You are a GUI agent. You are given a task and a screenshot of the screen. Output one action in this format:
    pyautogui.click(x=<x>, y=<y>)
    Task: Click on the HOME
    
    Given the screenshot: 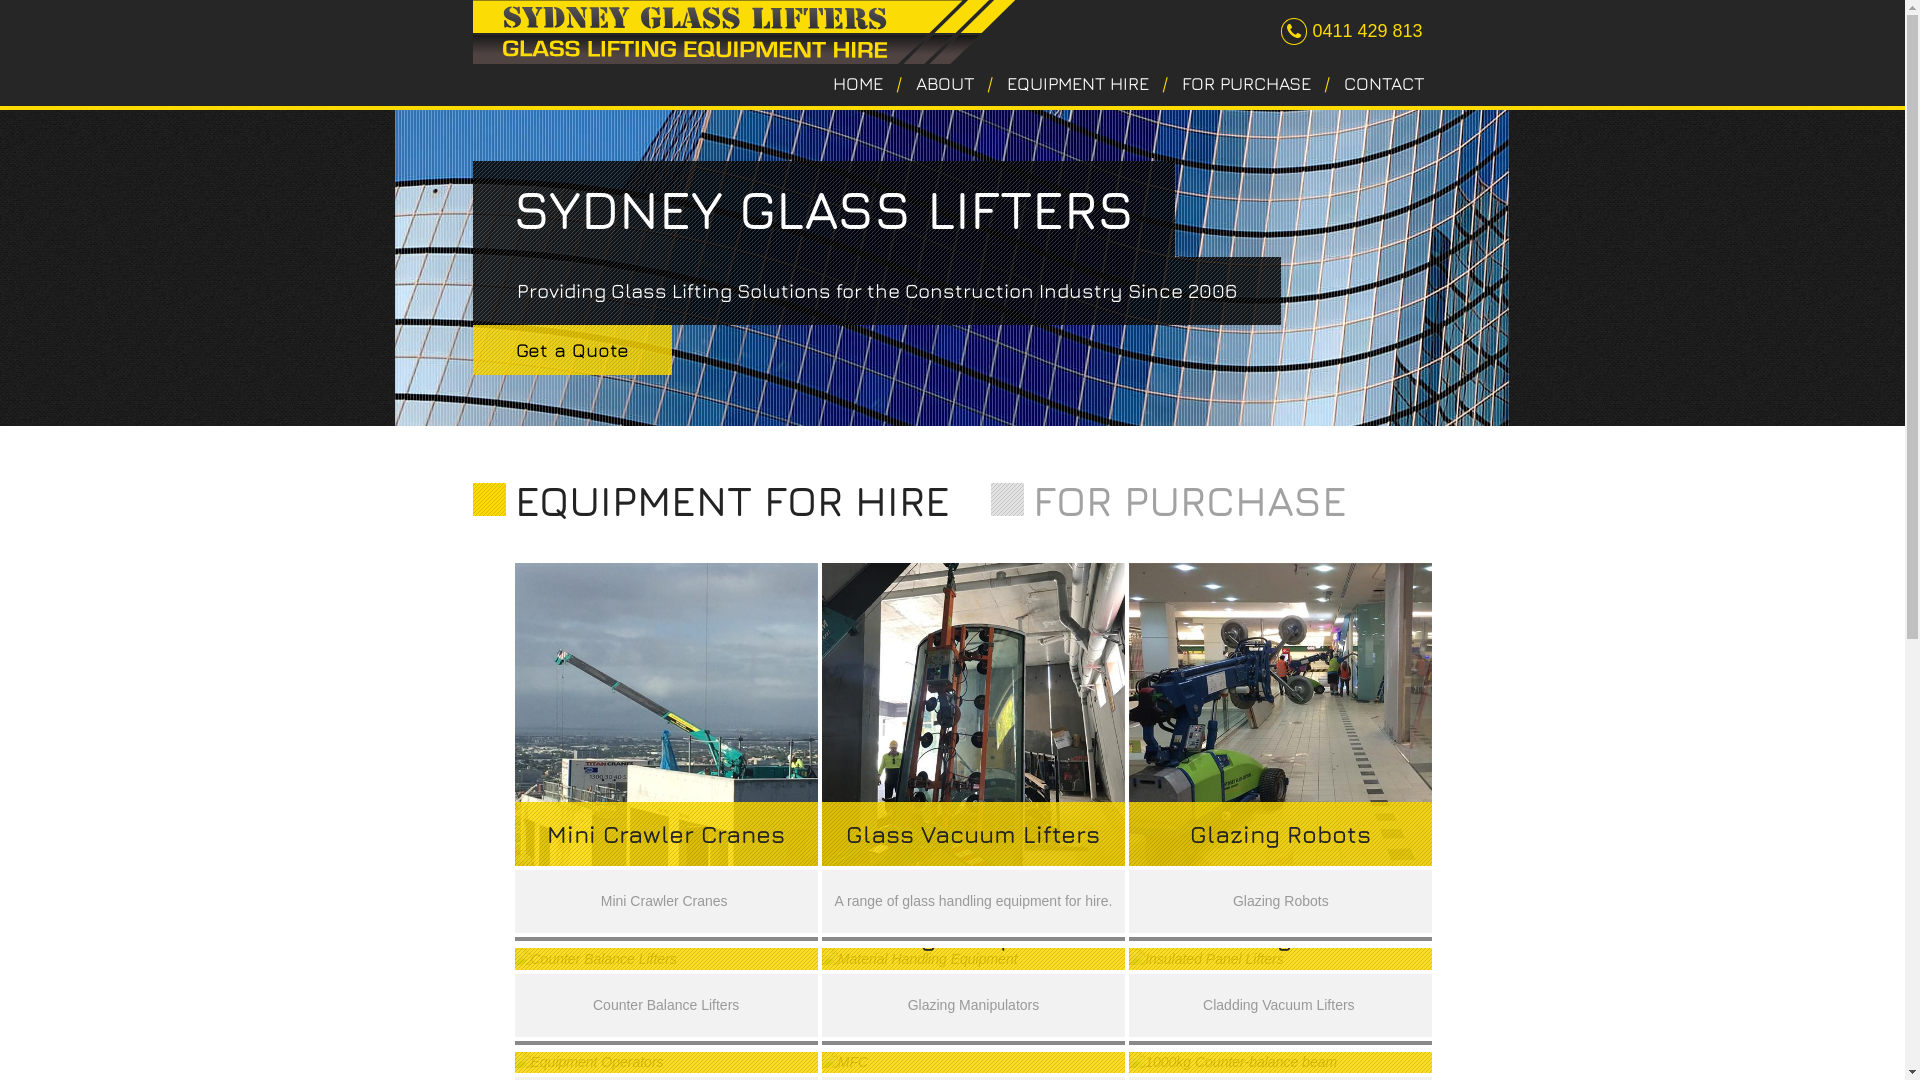 What is the action you would take?
    pyautogui.click(x=858, y=84)
    